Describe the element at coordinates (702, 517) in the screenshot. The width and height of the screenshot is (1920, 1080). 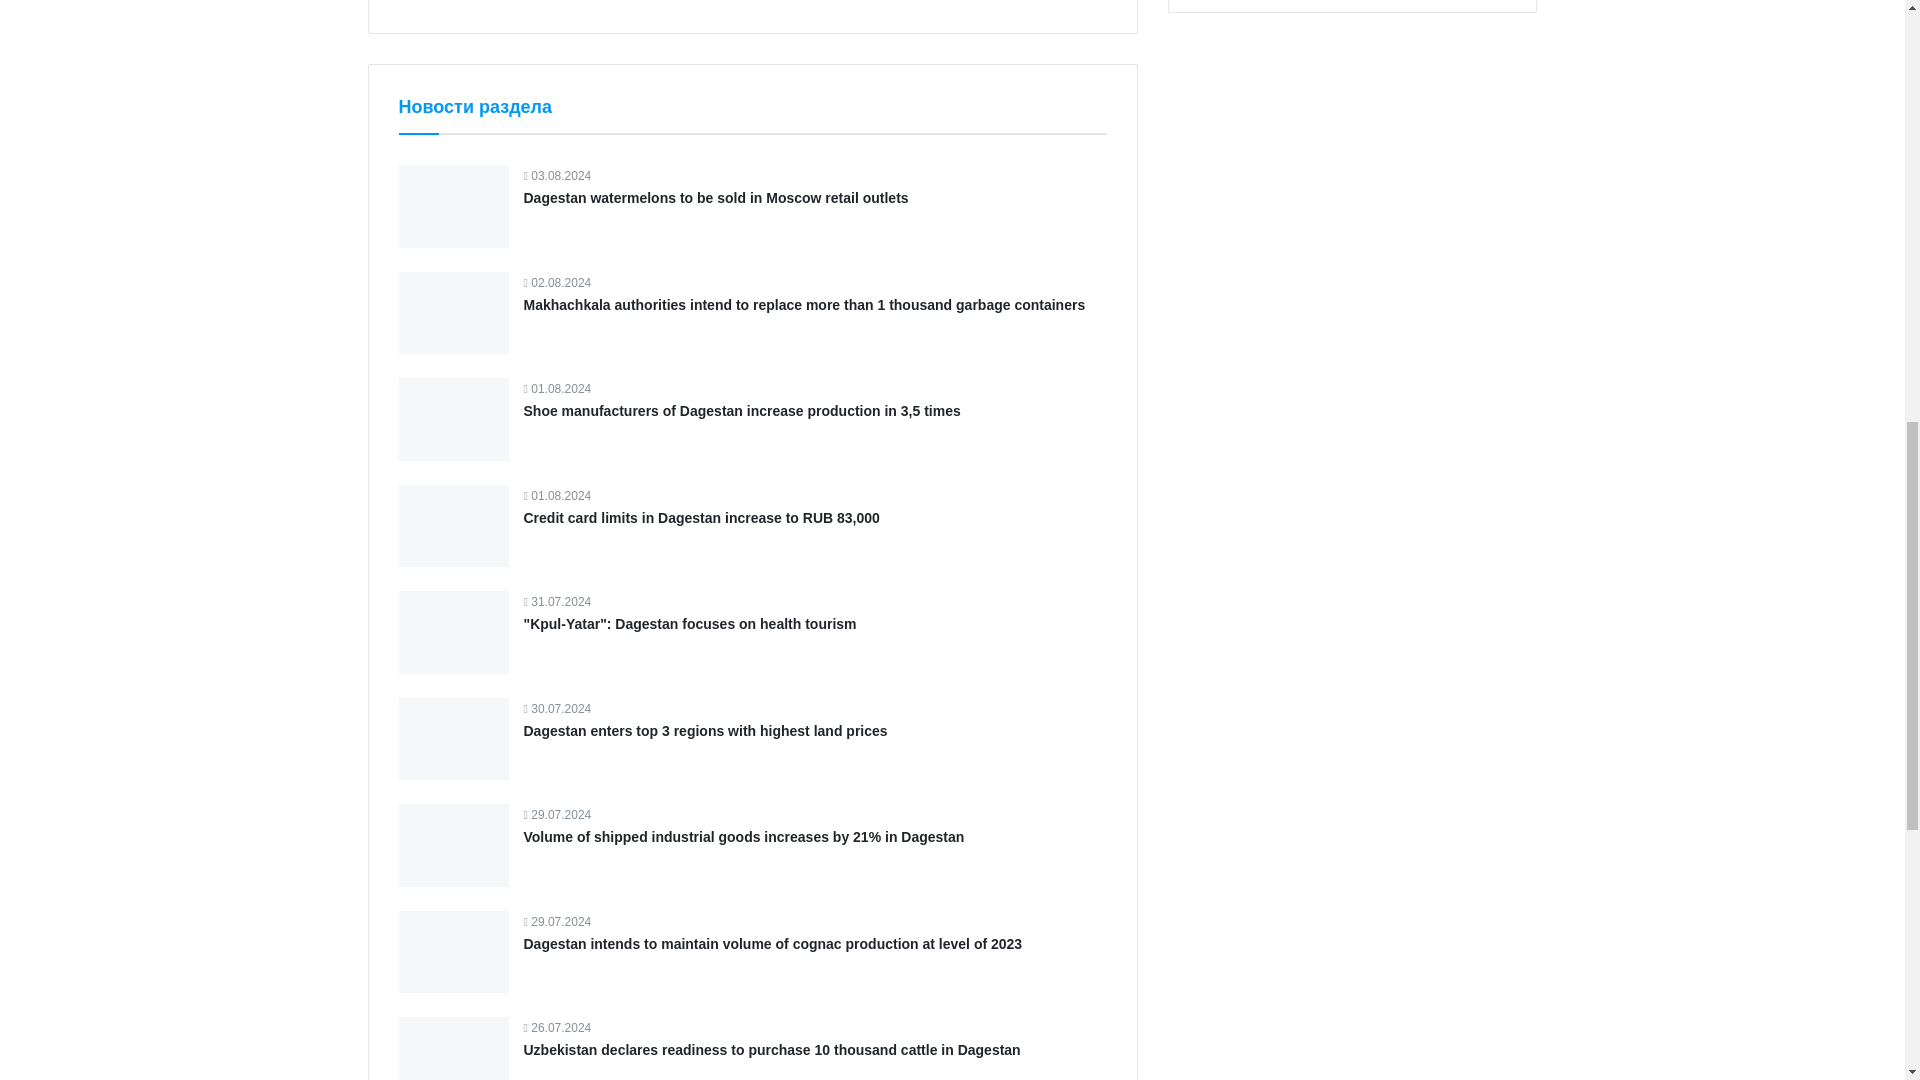
I see `Credit card limits in Dagestan increase to RUB 83,000` at that location.